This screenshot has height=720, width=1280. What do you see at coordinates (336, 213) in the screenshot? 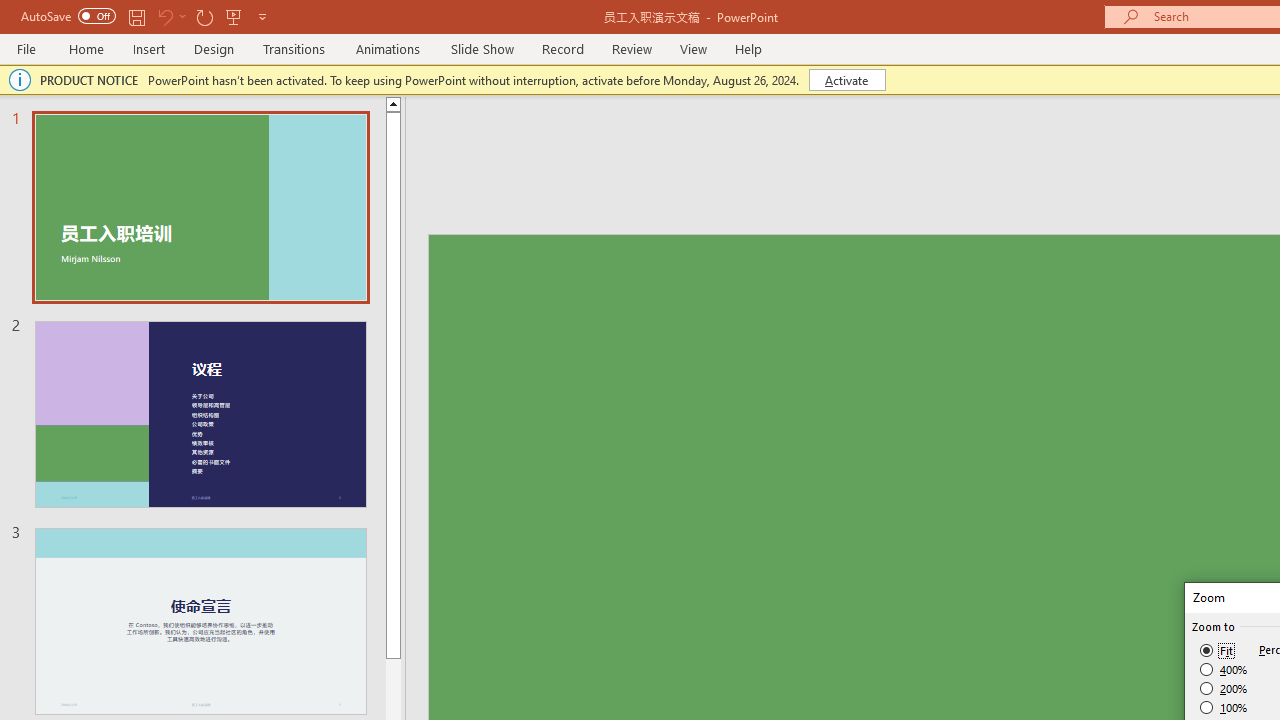
I see `Microsoft` at bounding box center [336, 213].